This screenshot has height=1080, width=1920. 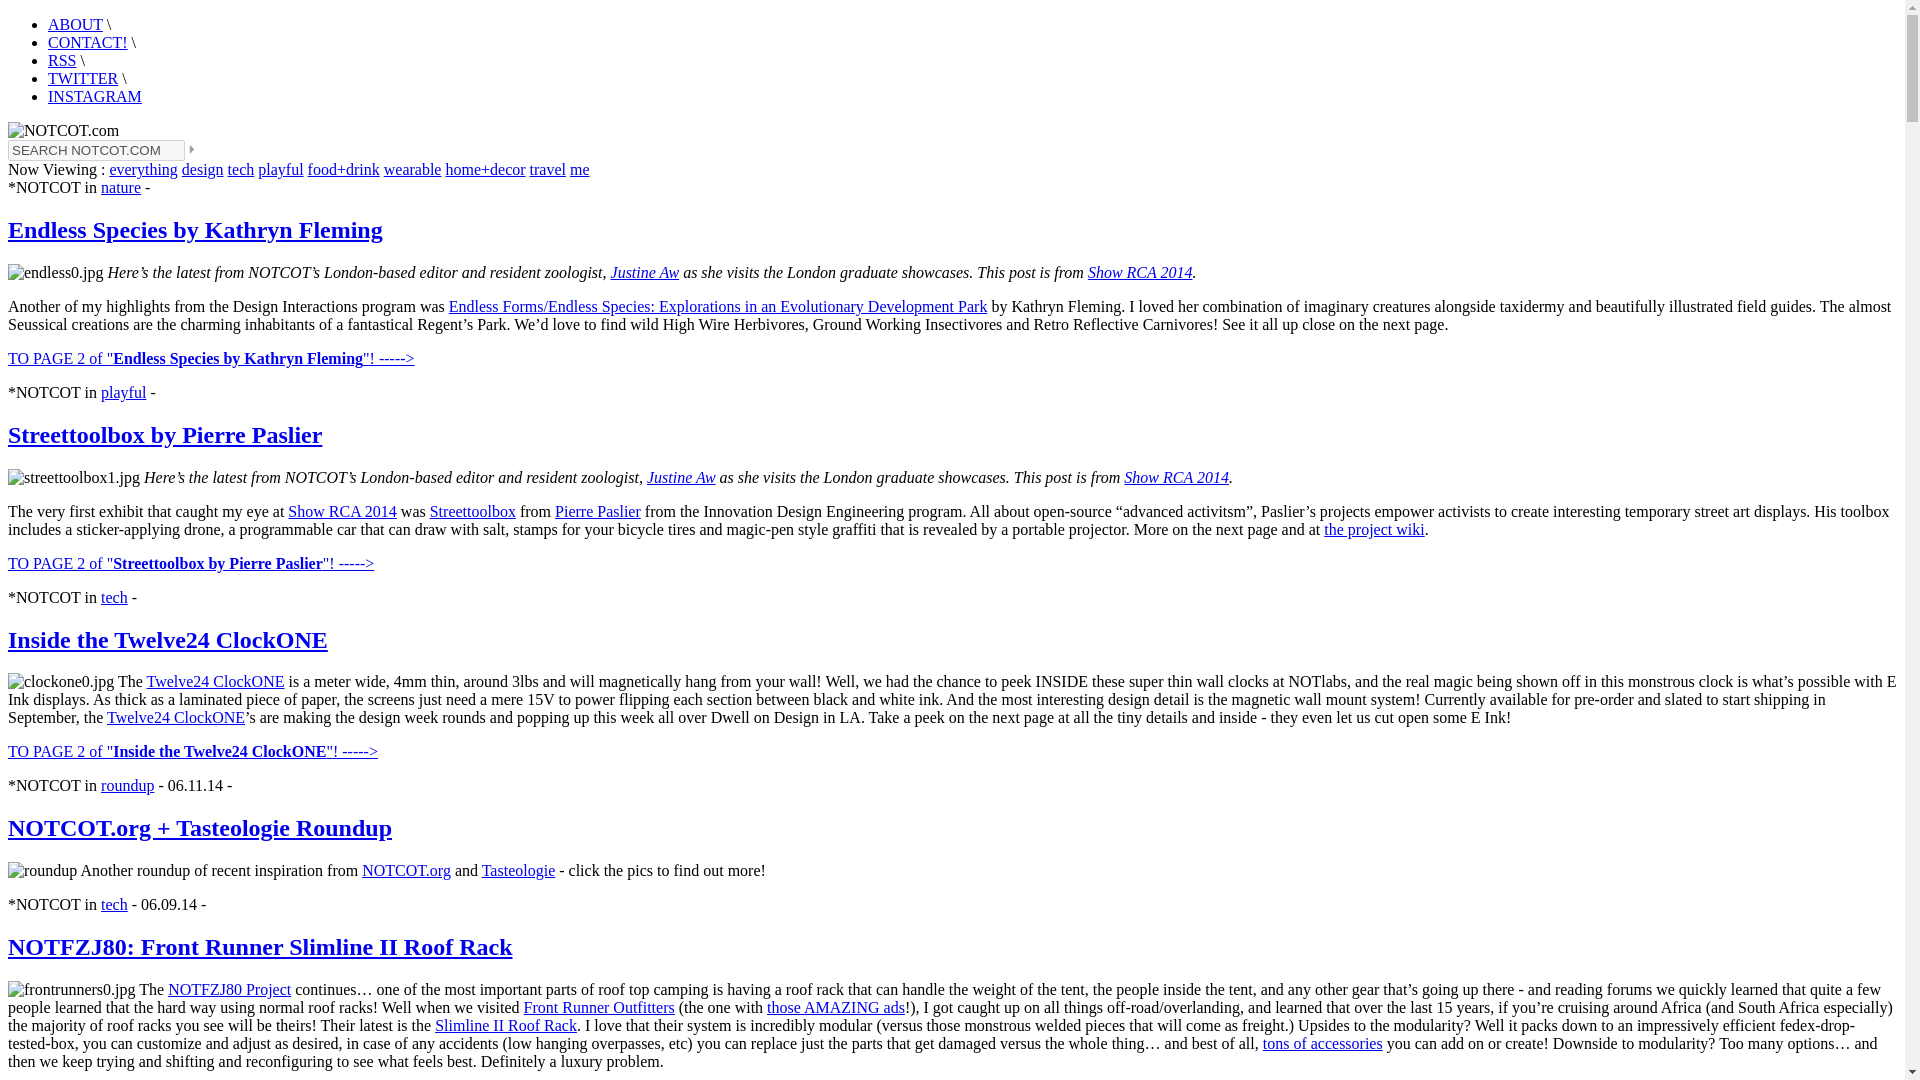 I want to click on Pierre Paslier, so click(x=598, y=511).